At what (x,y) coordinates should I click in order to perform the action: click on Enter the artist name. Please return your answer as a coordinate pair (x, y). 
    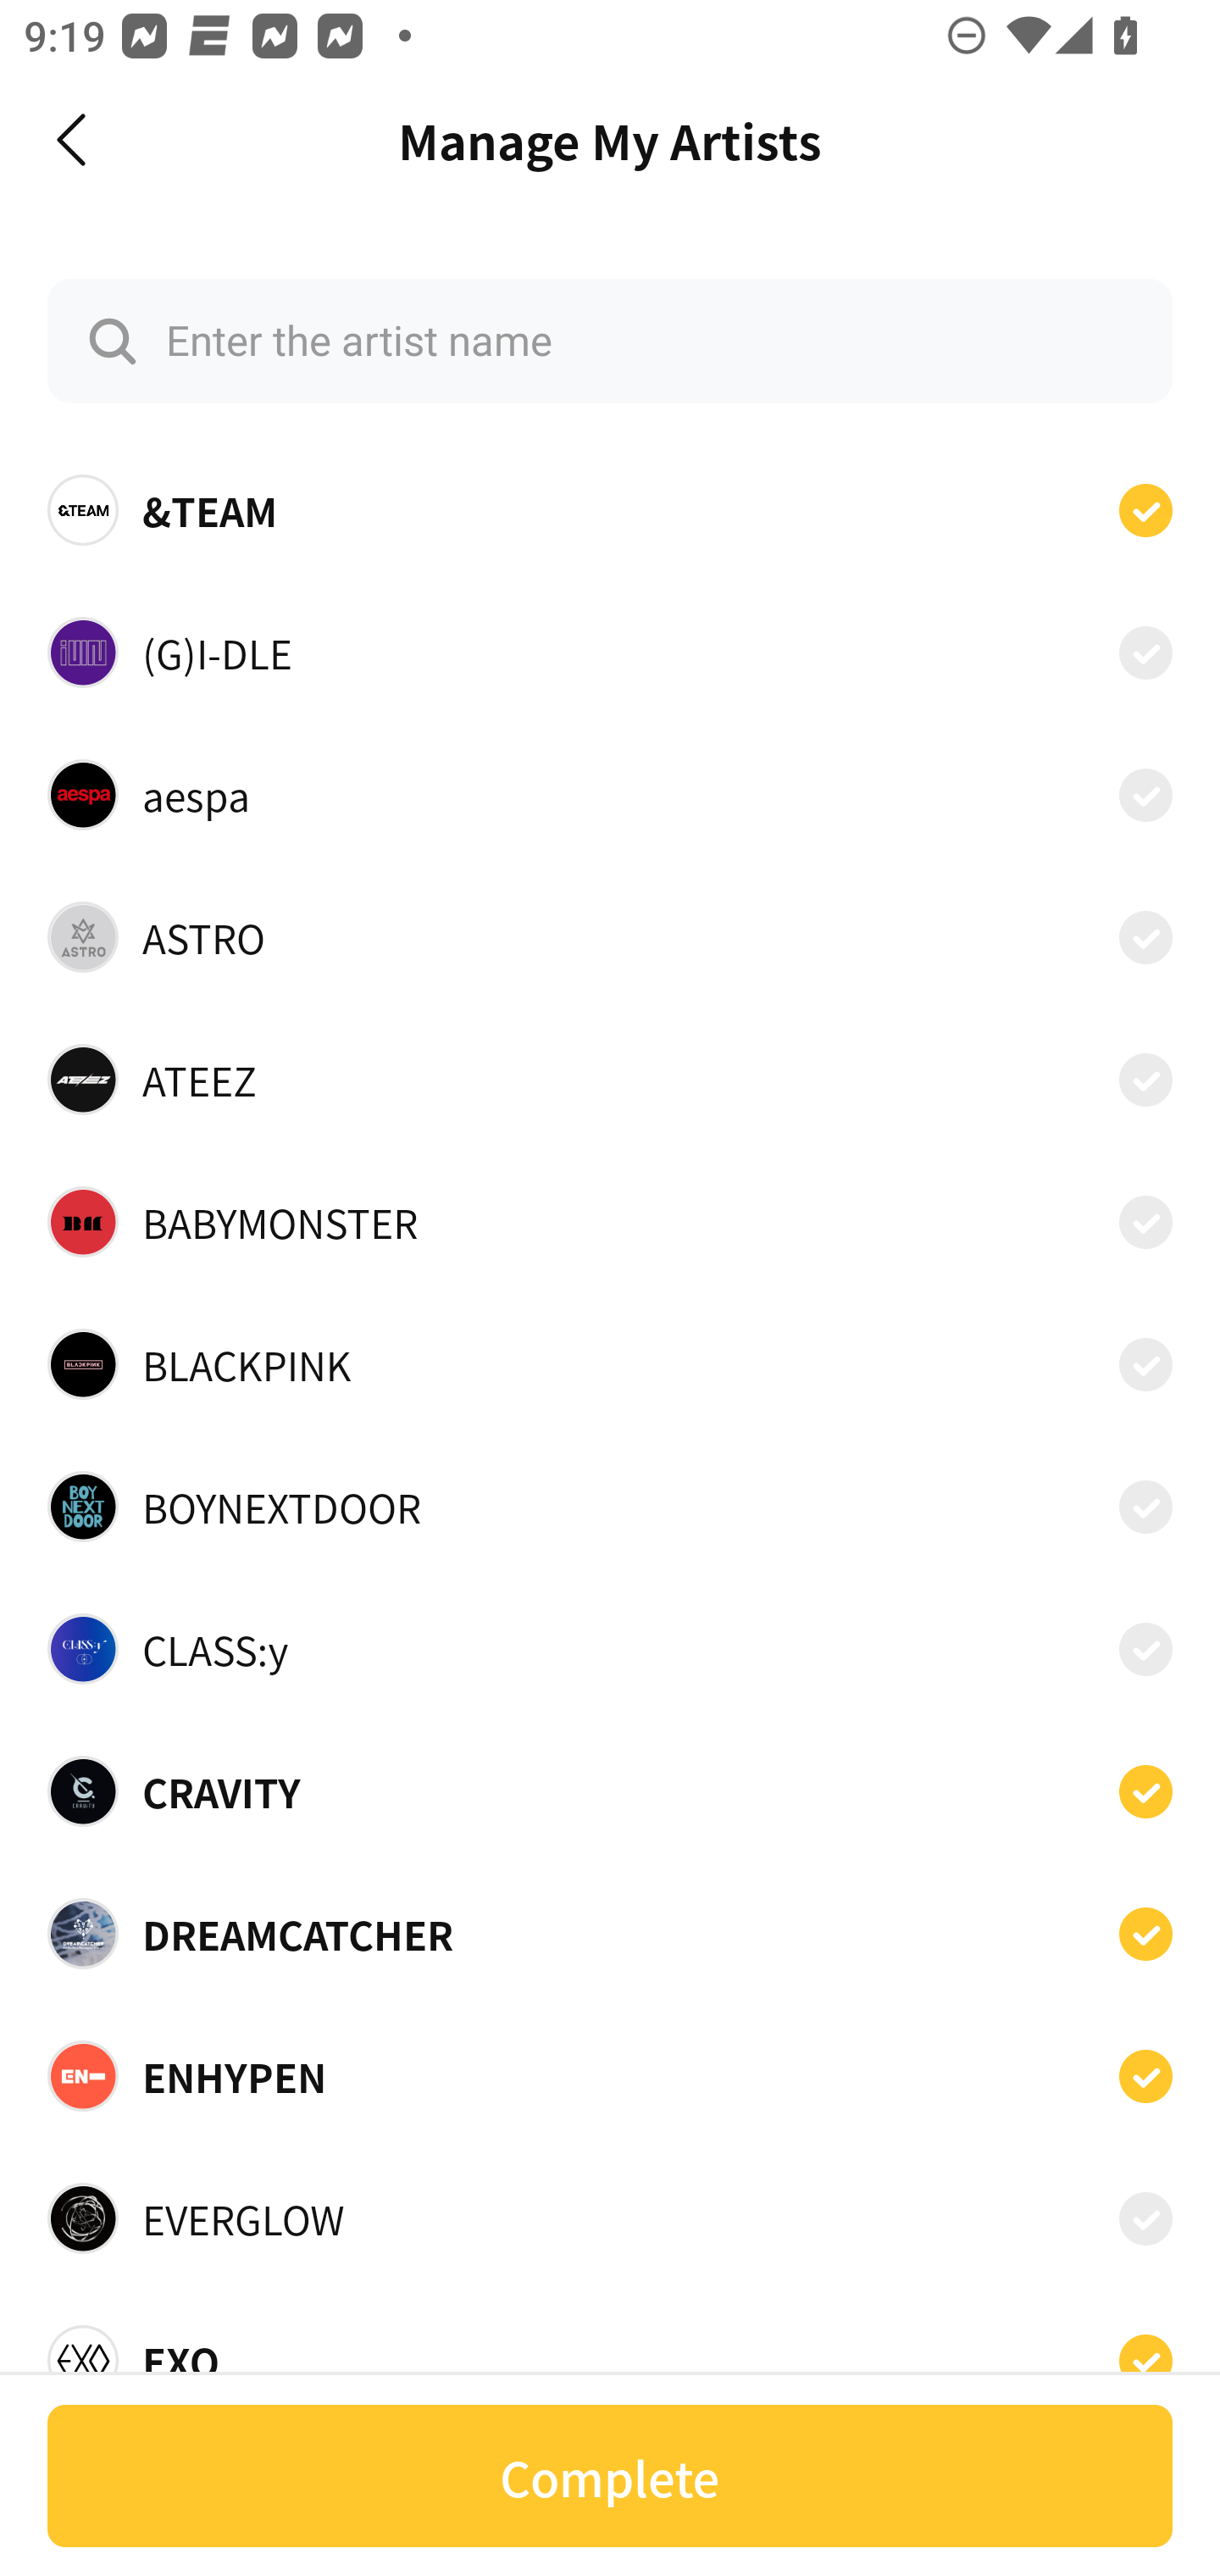
    Looking at the image, I should click on (610, 341).